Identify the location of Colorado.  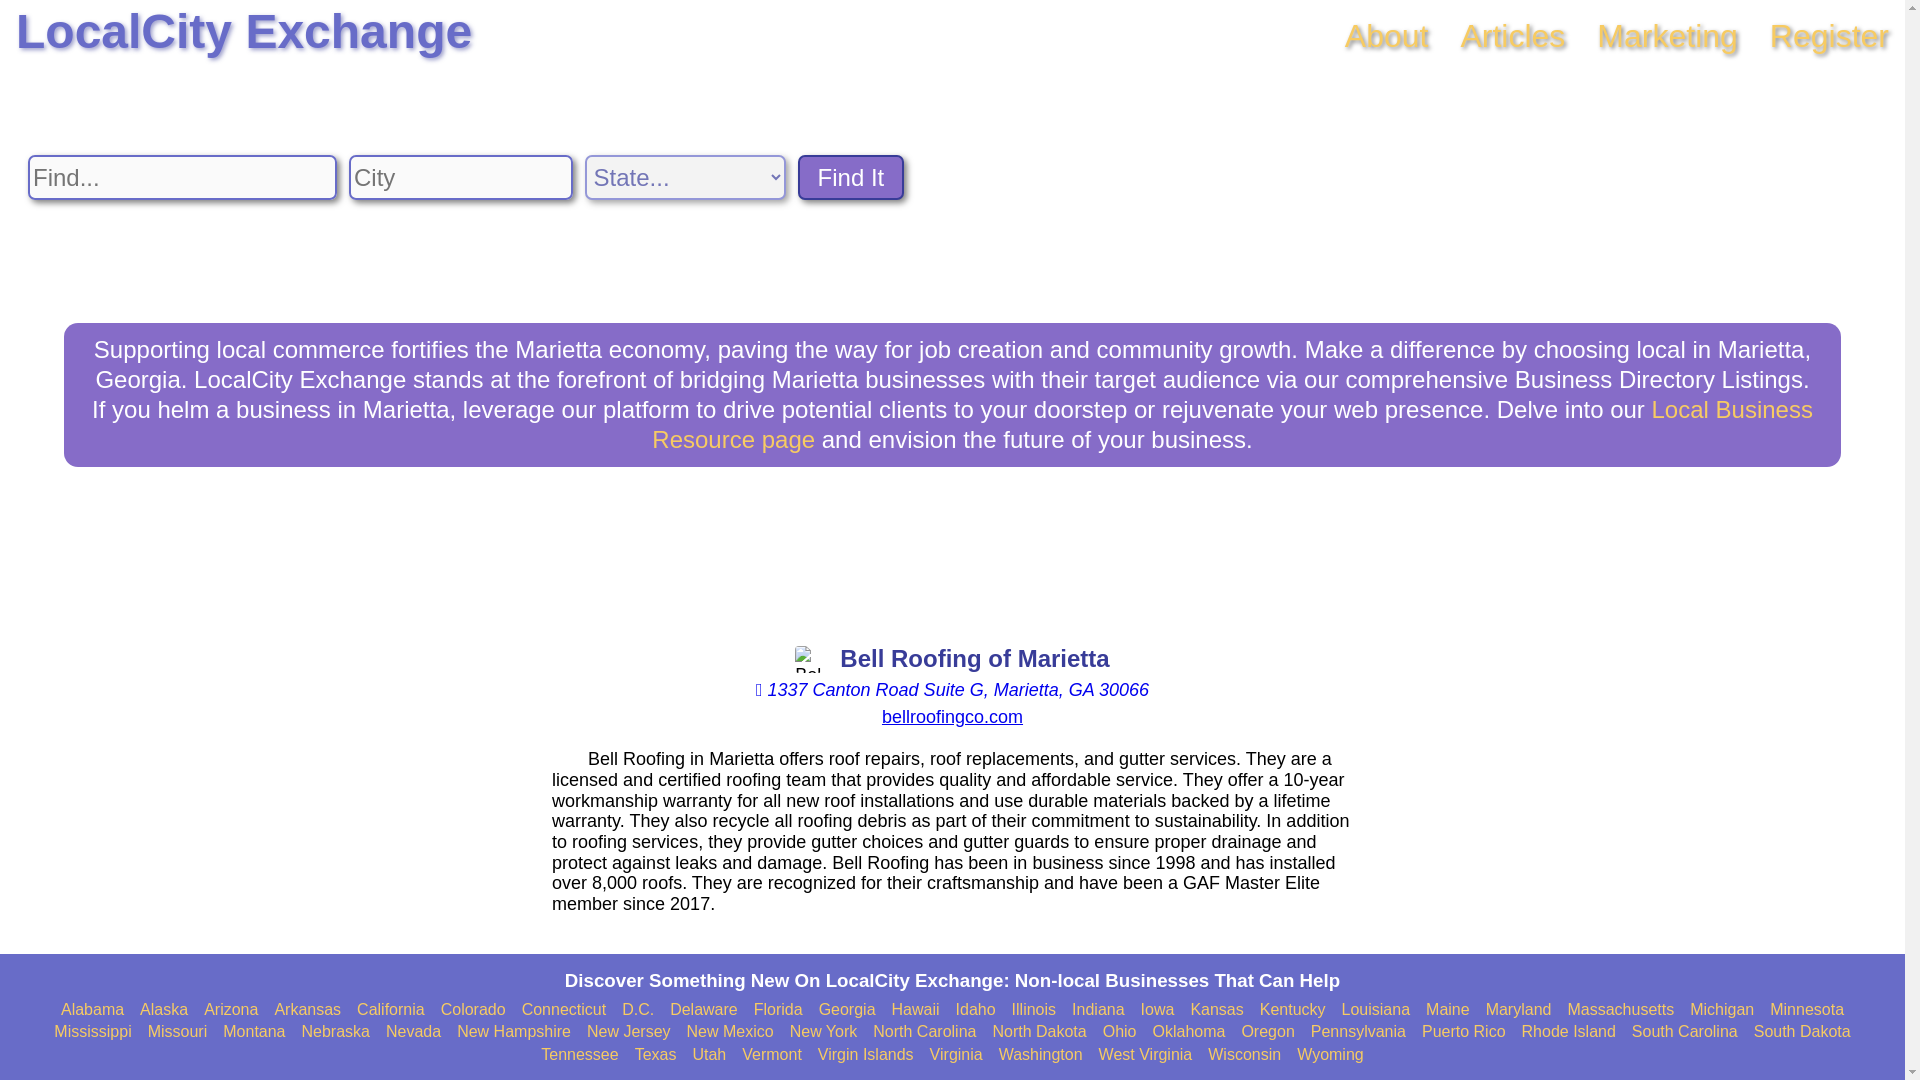
(474, 1010).